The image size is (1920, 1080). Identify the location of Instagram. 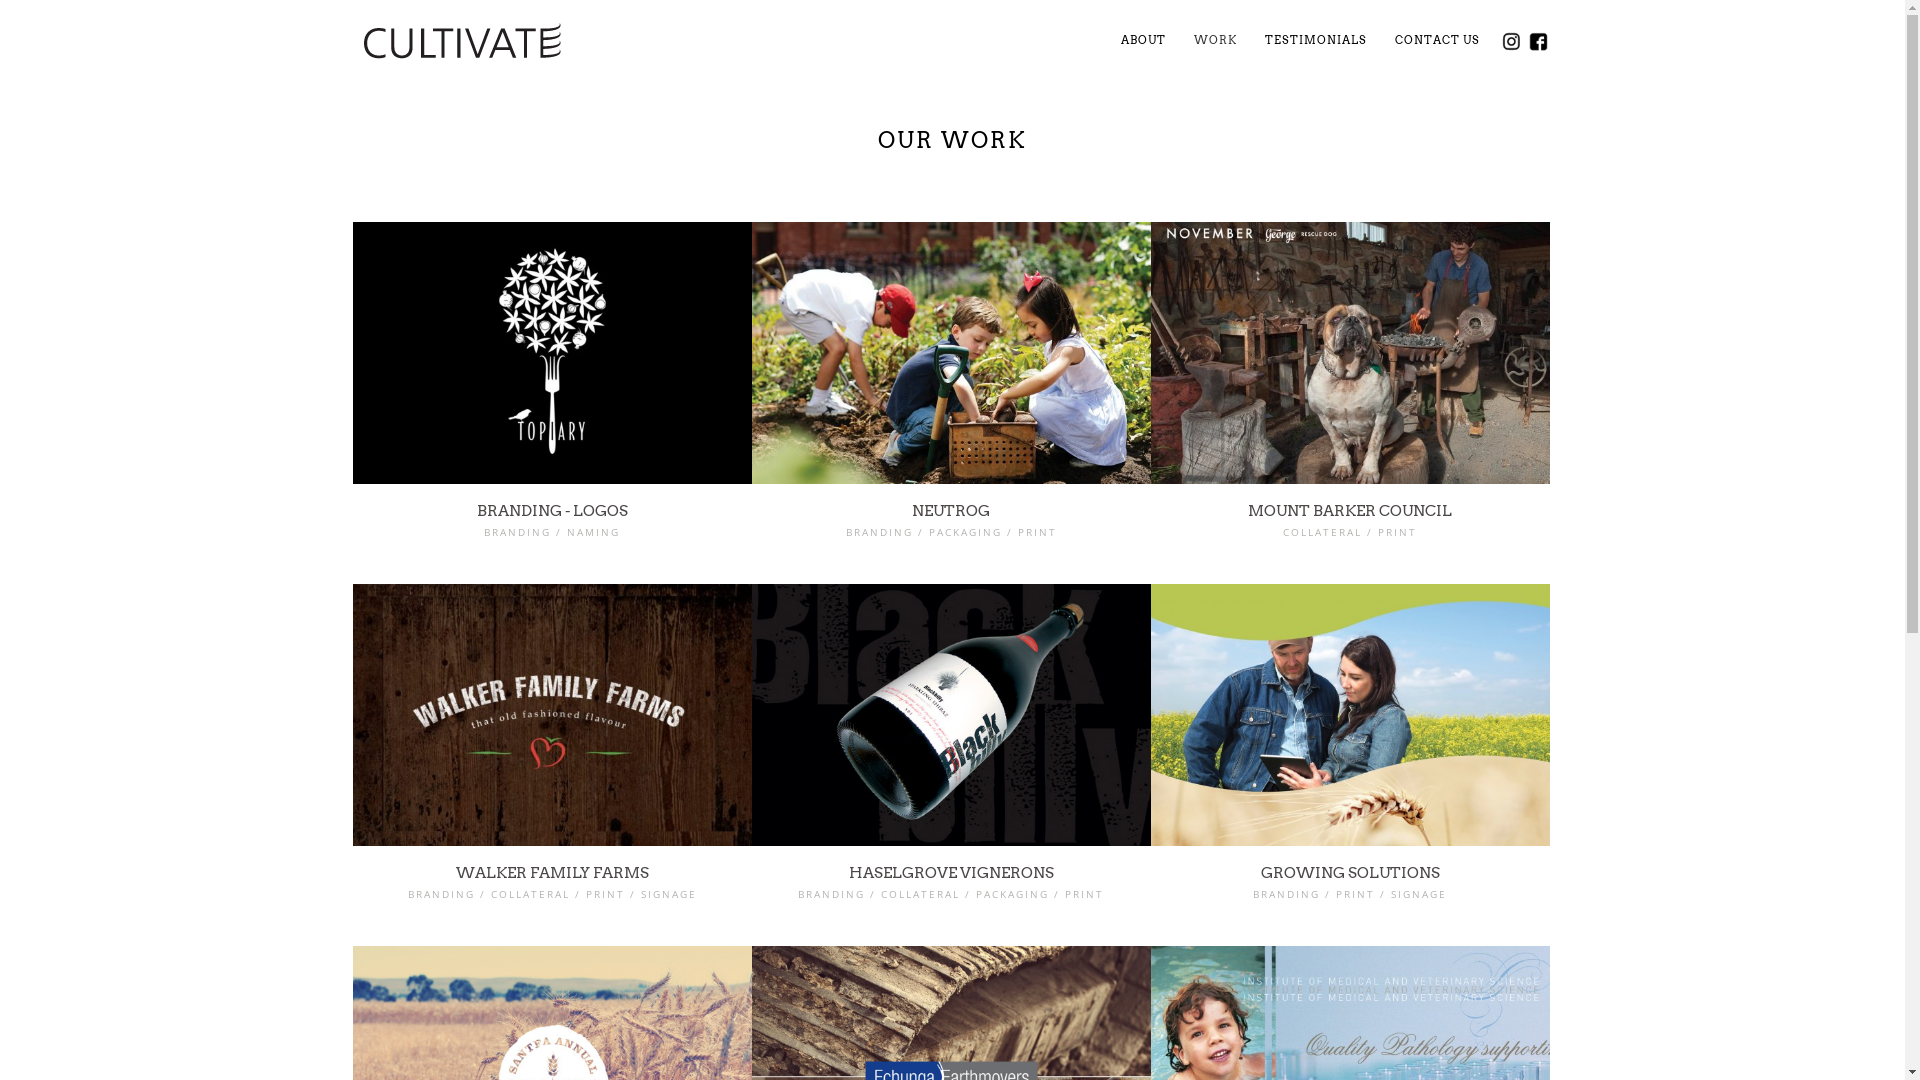
(1510, 42).